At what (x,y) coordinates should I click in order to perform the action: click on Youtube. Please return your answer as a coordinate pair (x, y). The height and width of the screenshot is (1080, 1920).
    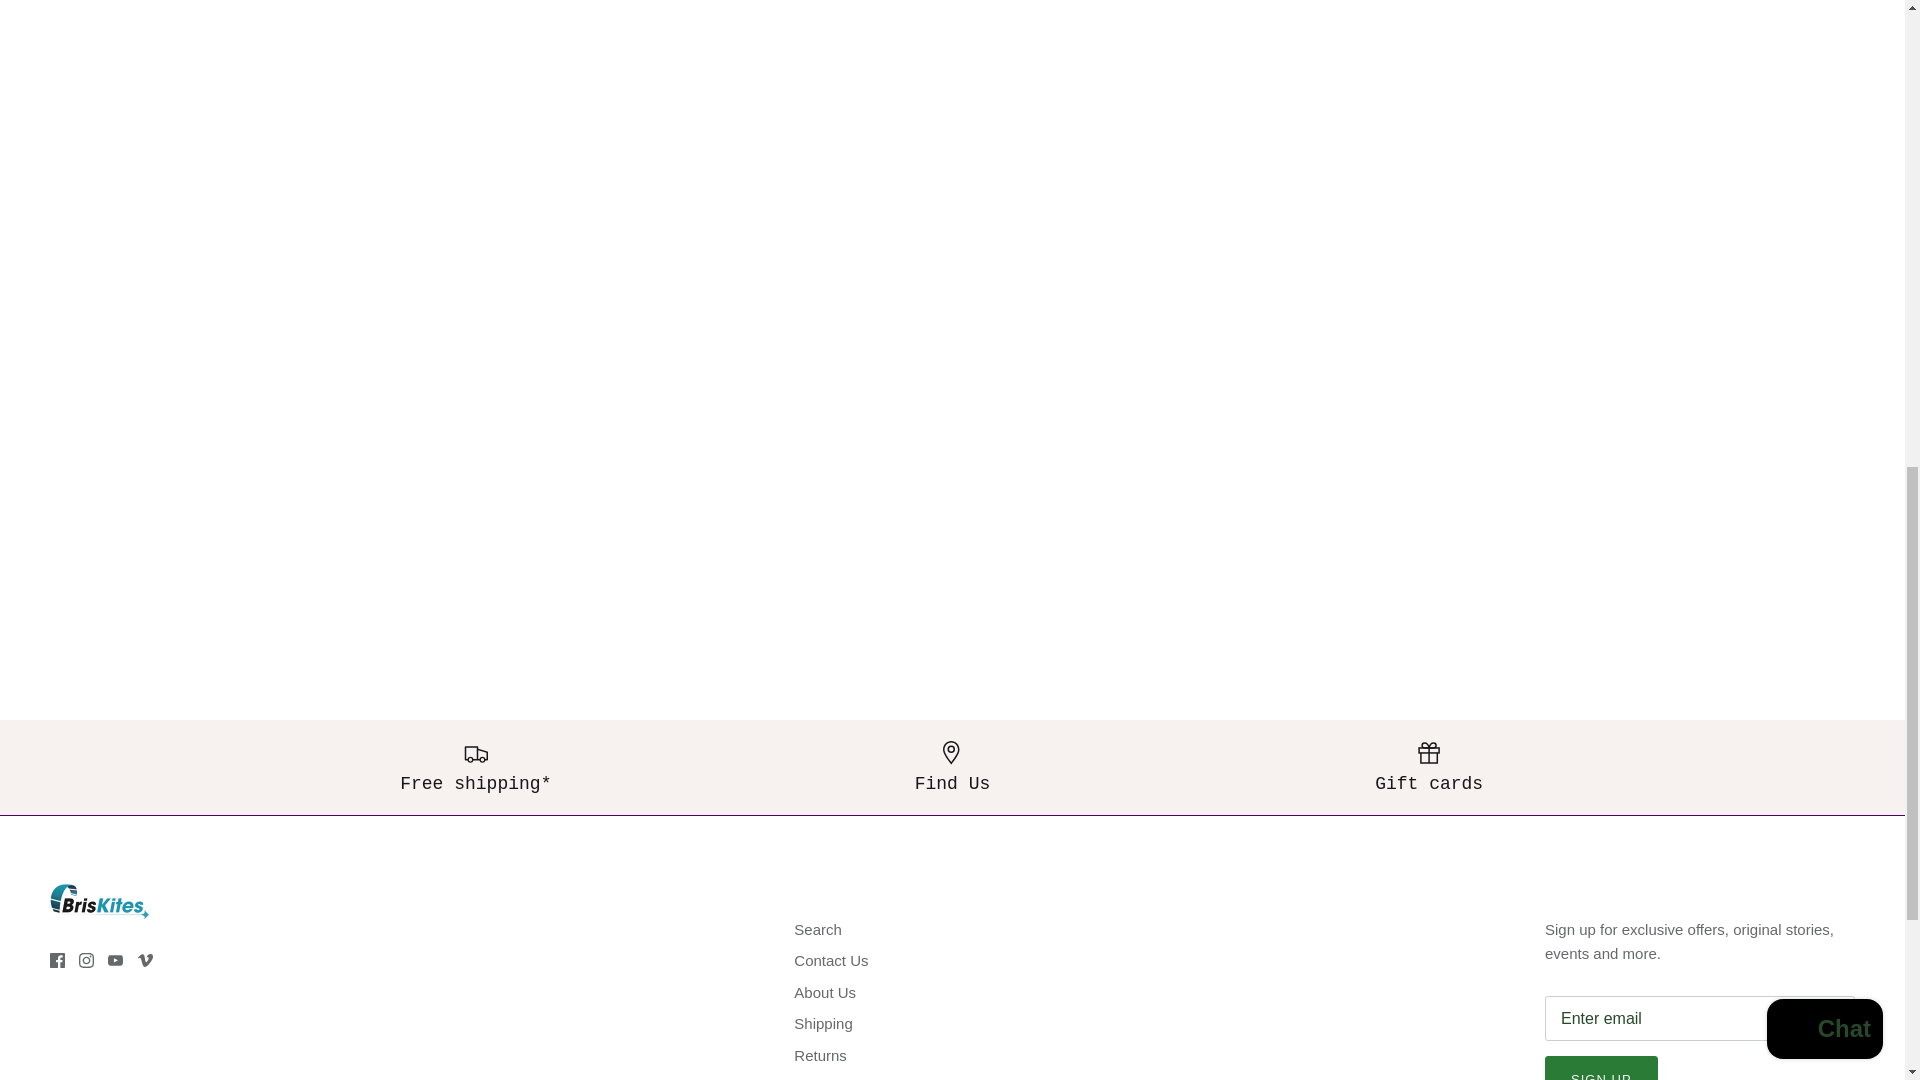
    Looking at the image, I should click on (114, 960).